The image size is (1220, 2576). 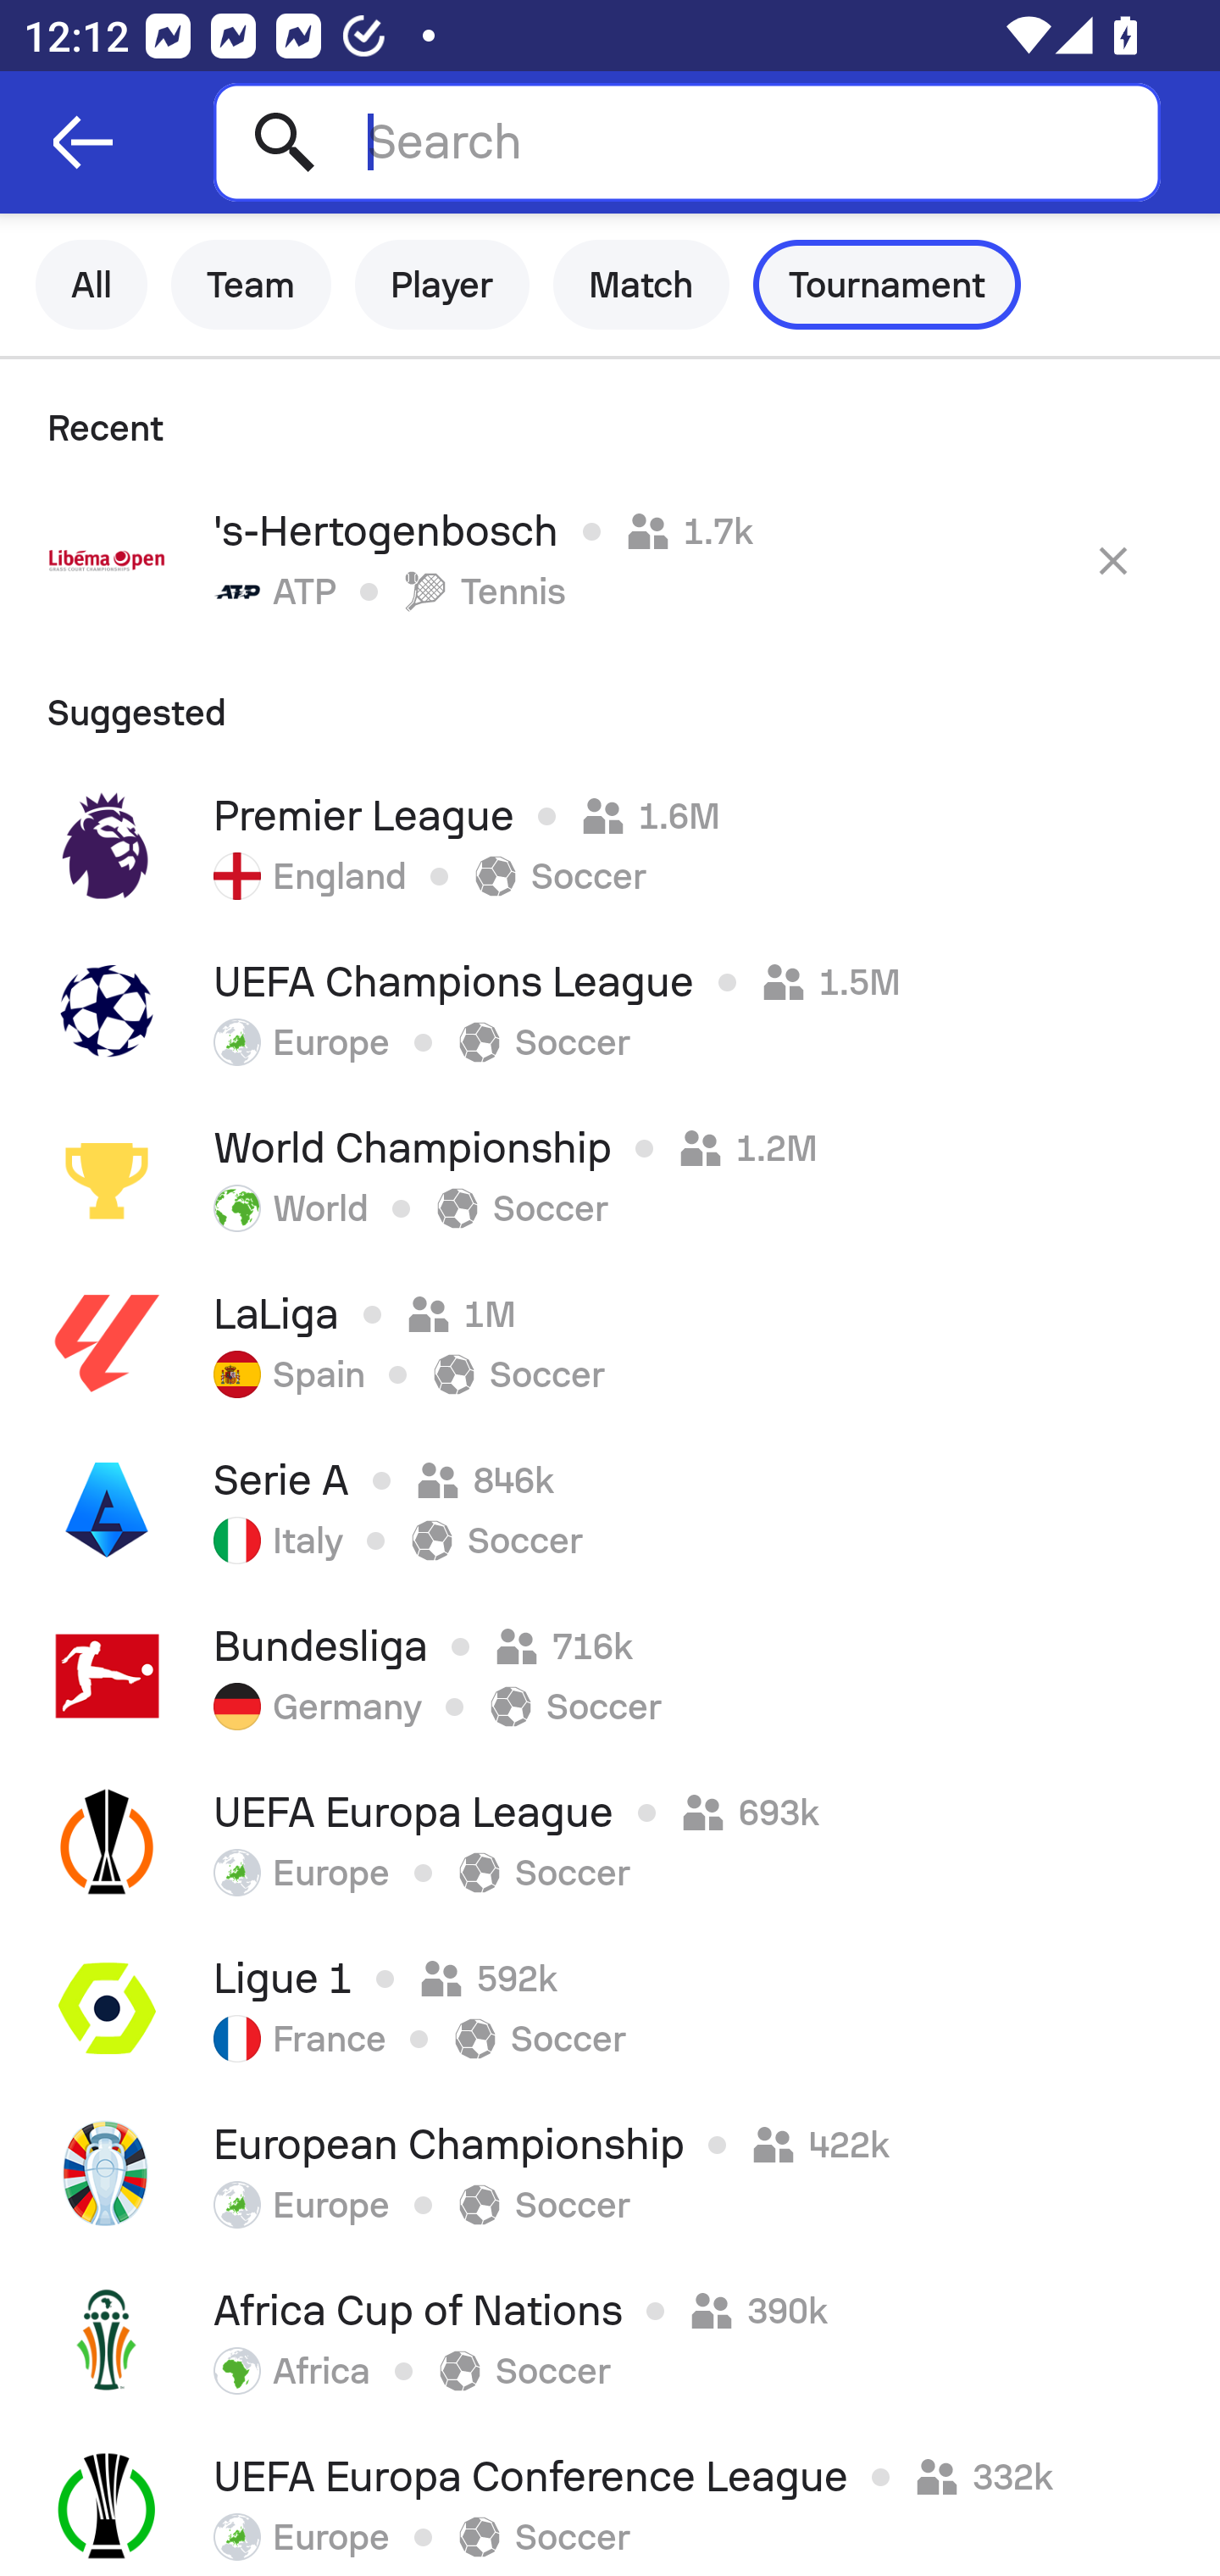 I want to click on Ligue 1 592k France Soccer, so click(x=610, y=2007).